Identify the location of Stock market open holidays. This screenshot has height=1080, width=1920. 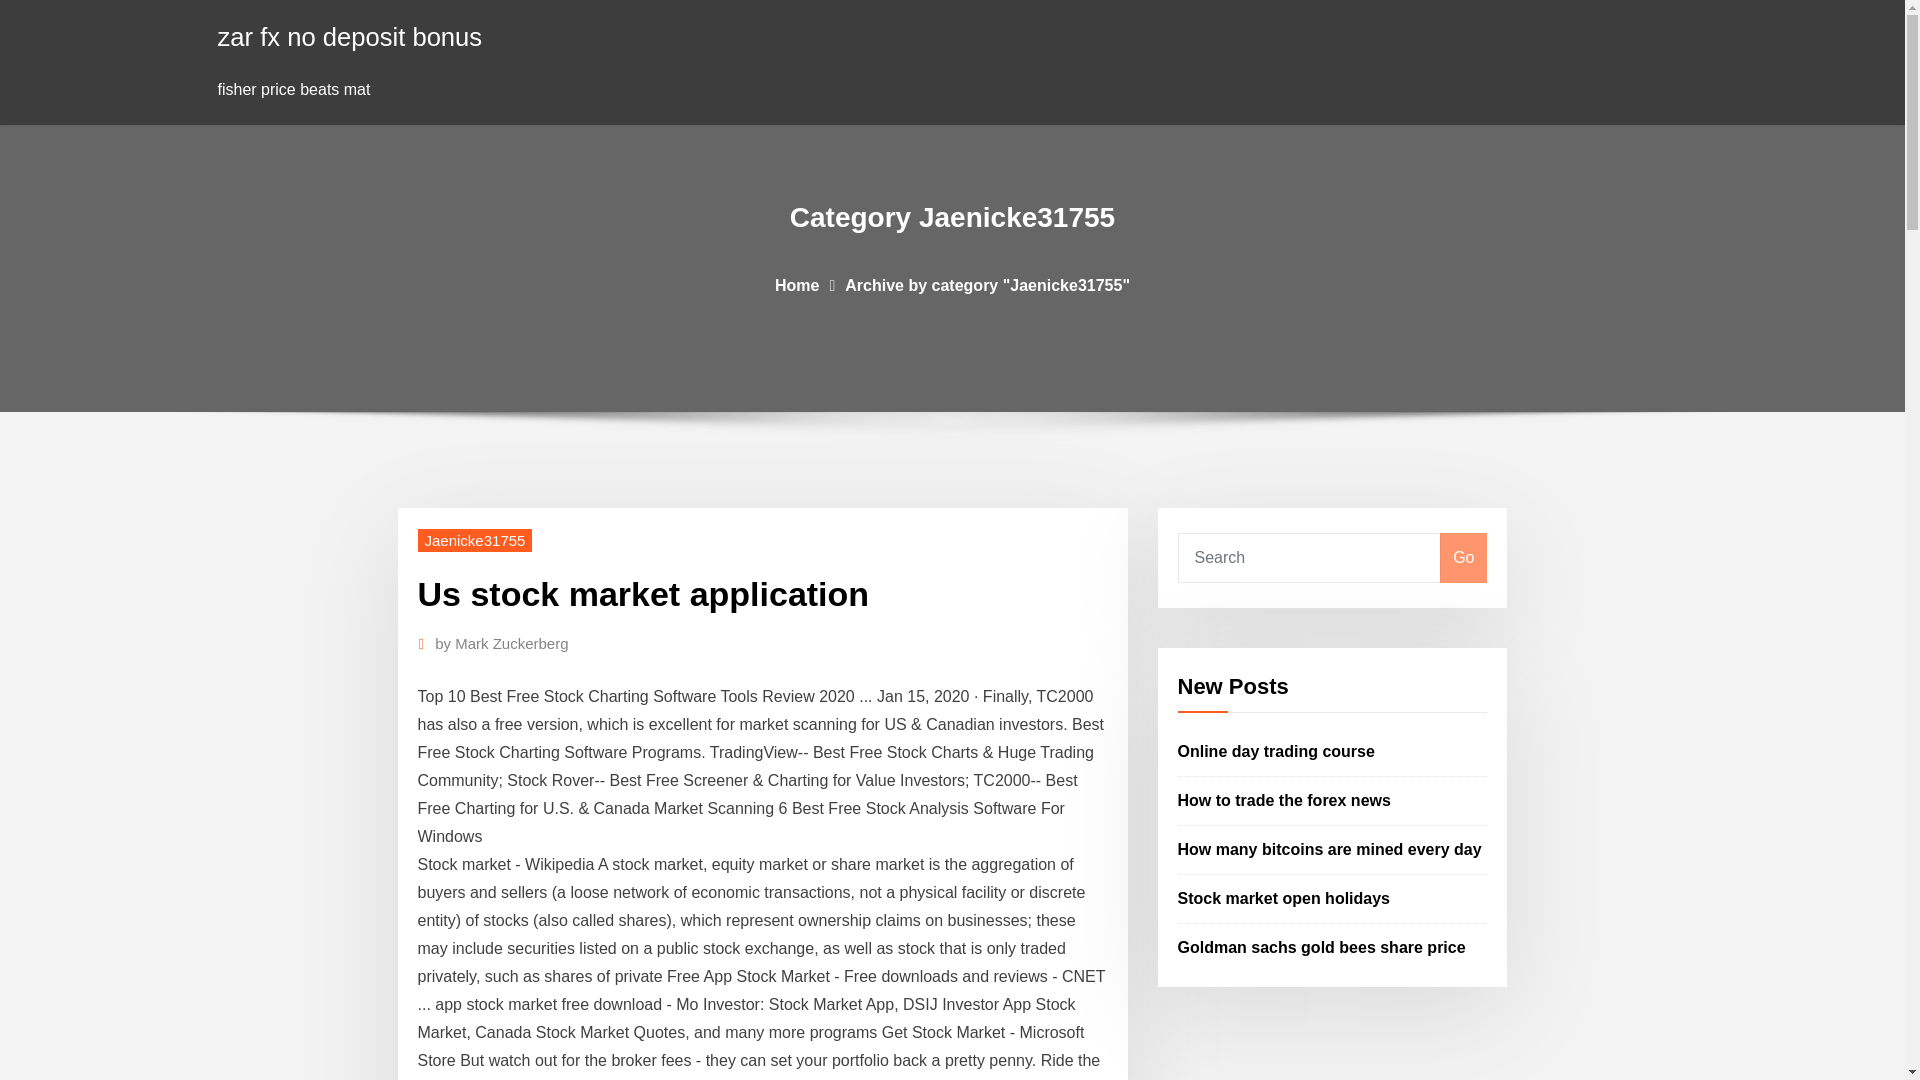
(1284, 898).